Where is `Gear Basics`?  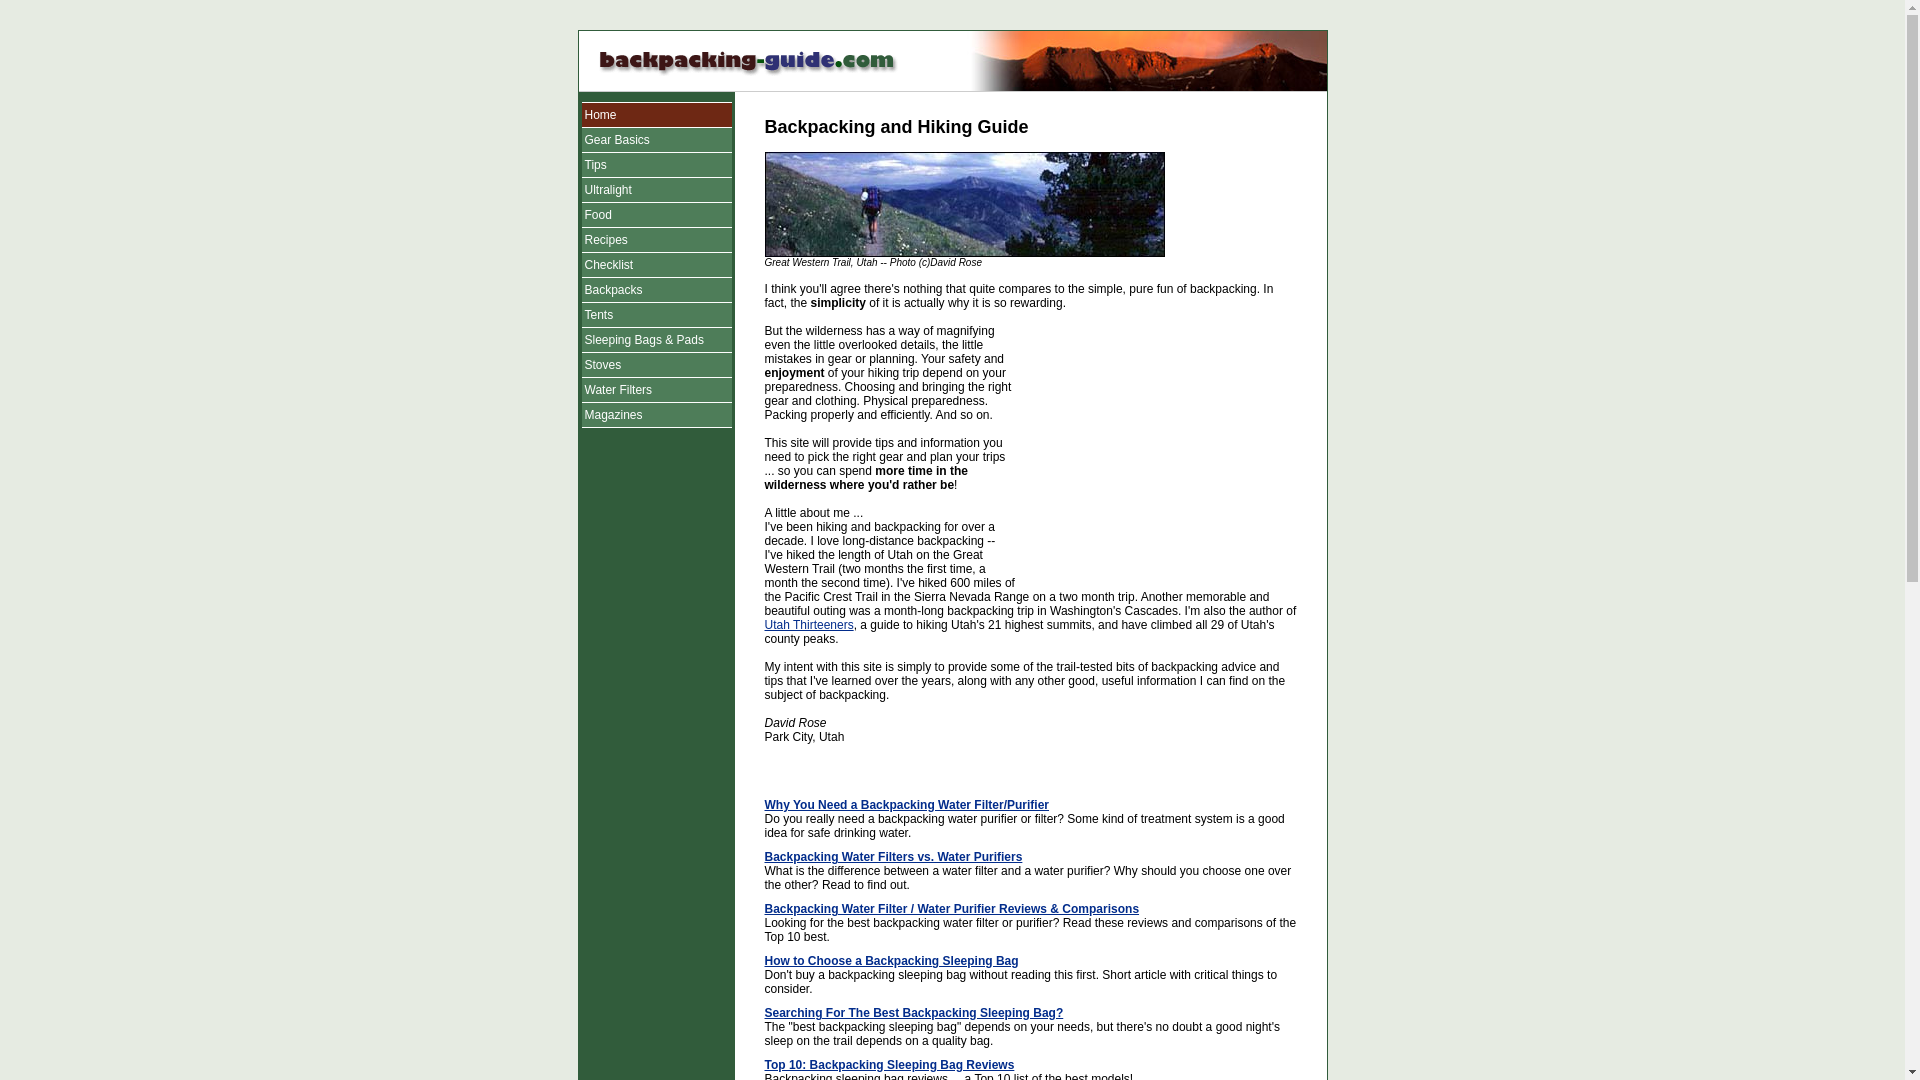
Gear Basics is located at coordinates (616, 139).